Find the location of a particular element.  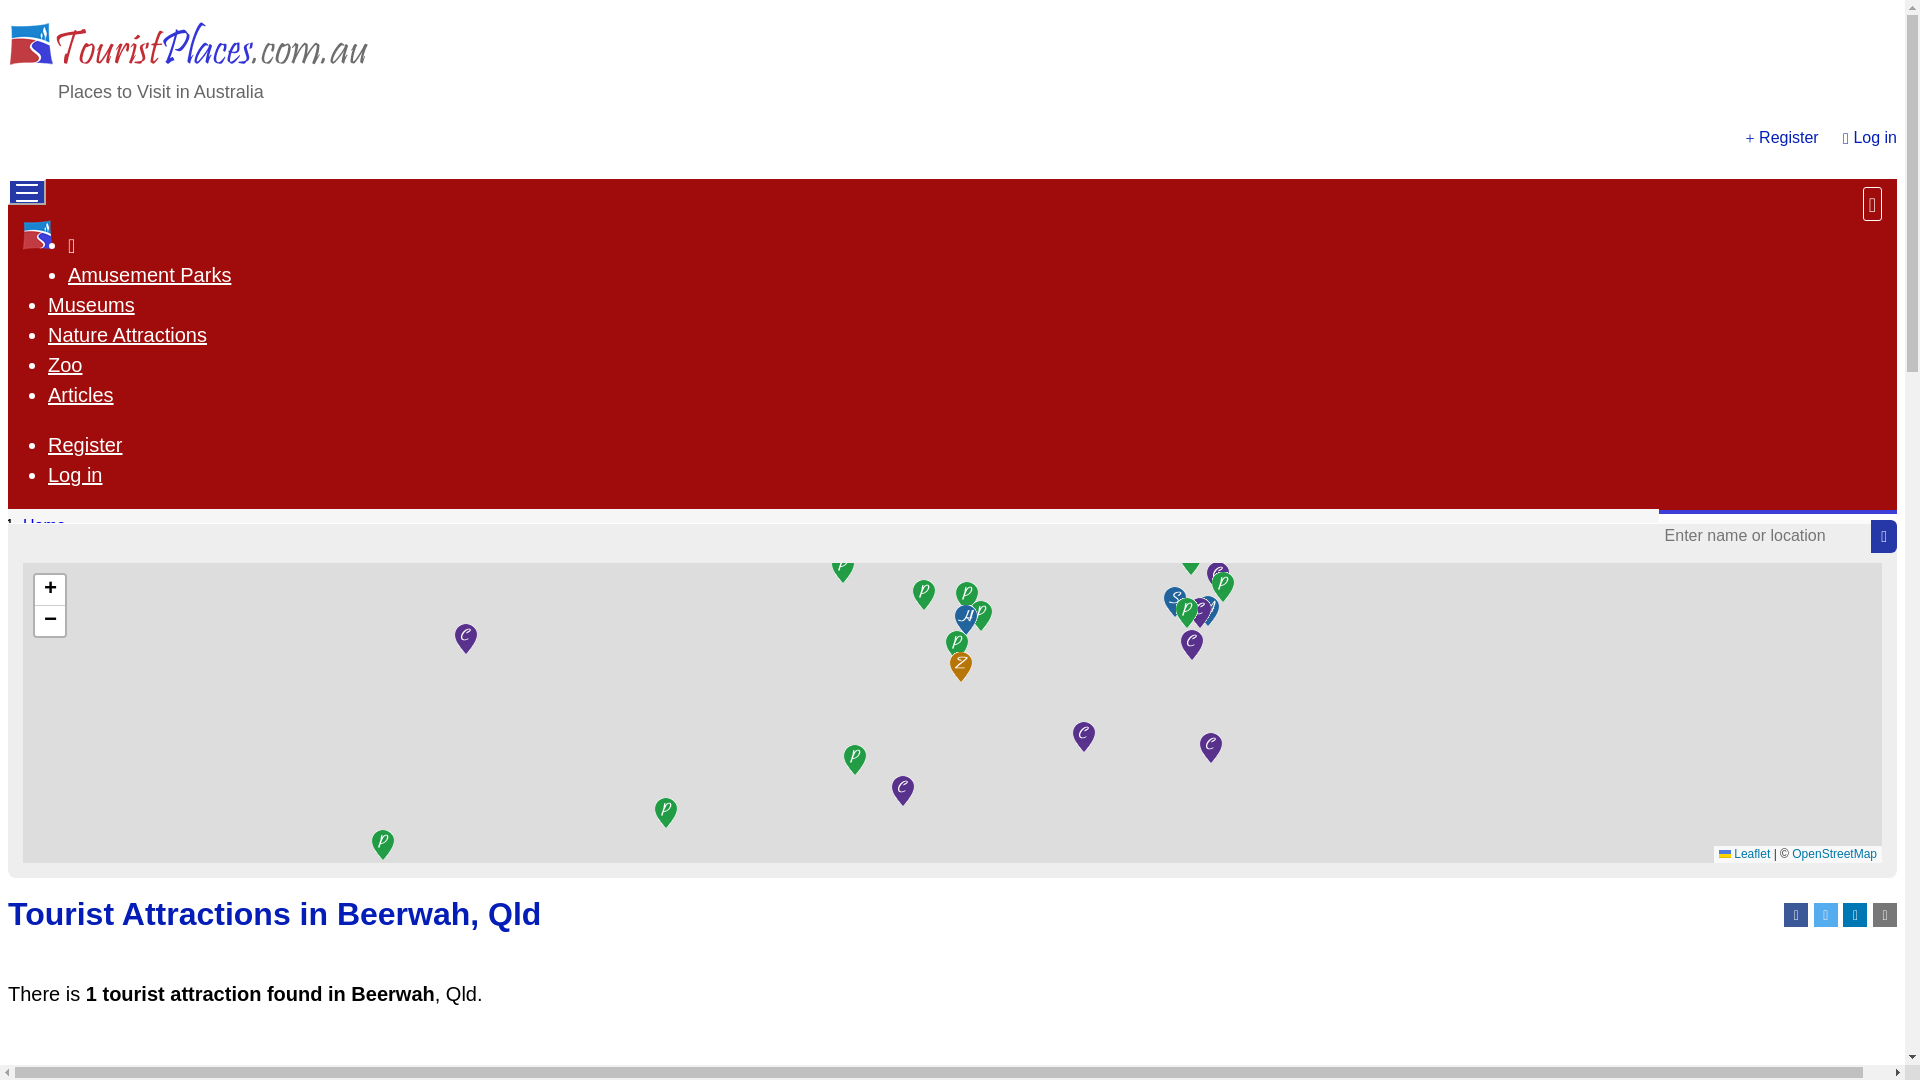

Home is located at coordinates (70, 244).